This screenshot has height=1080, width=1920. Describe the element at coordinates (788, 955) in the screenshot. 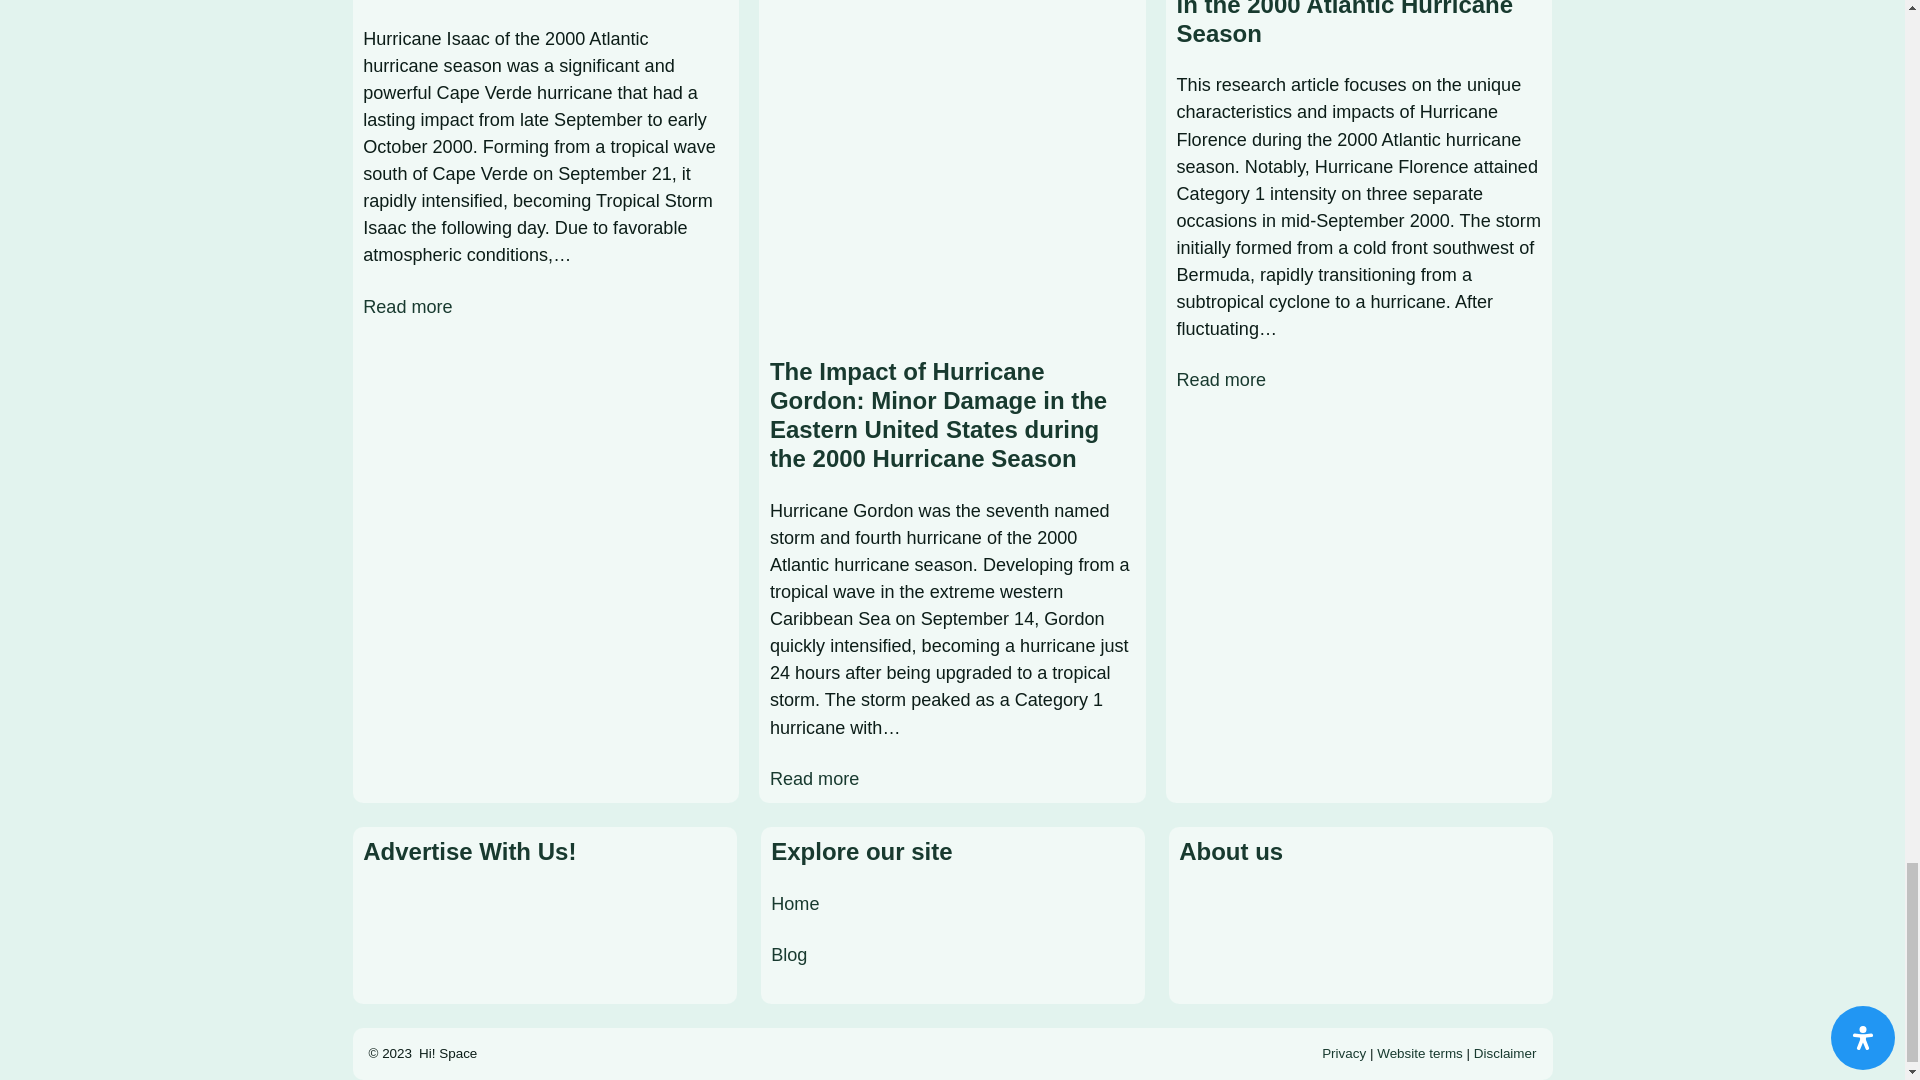

I see `Blog` at that location.